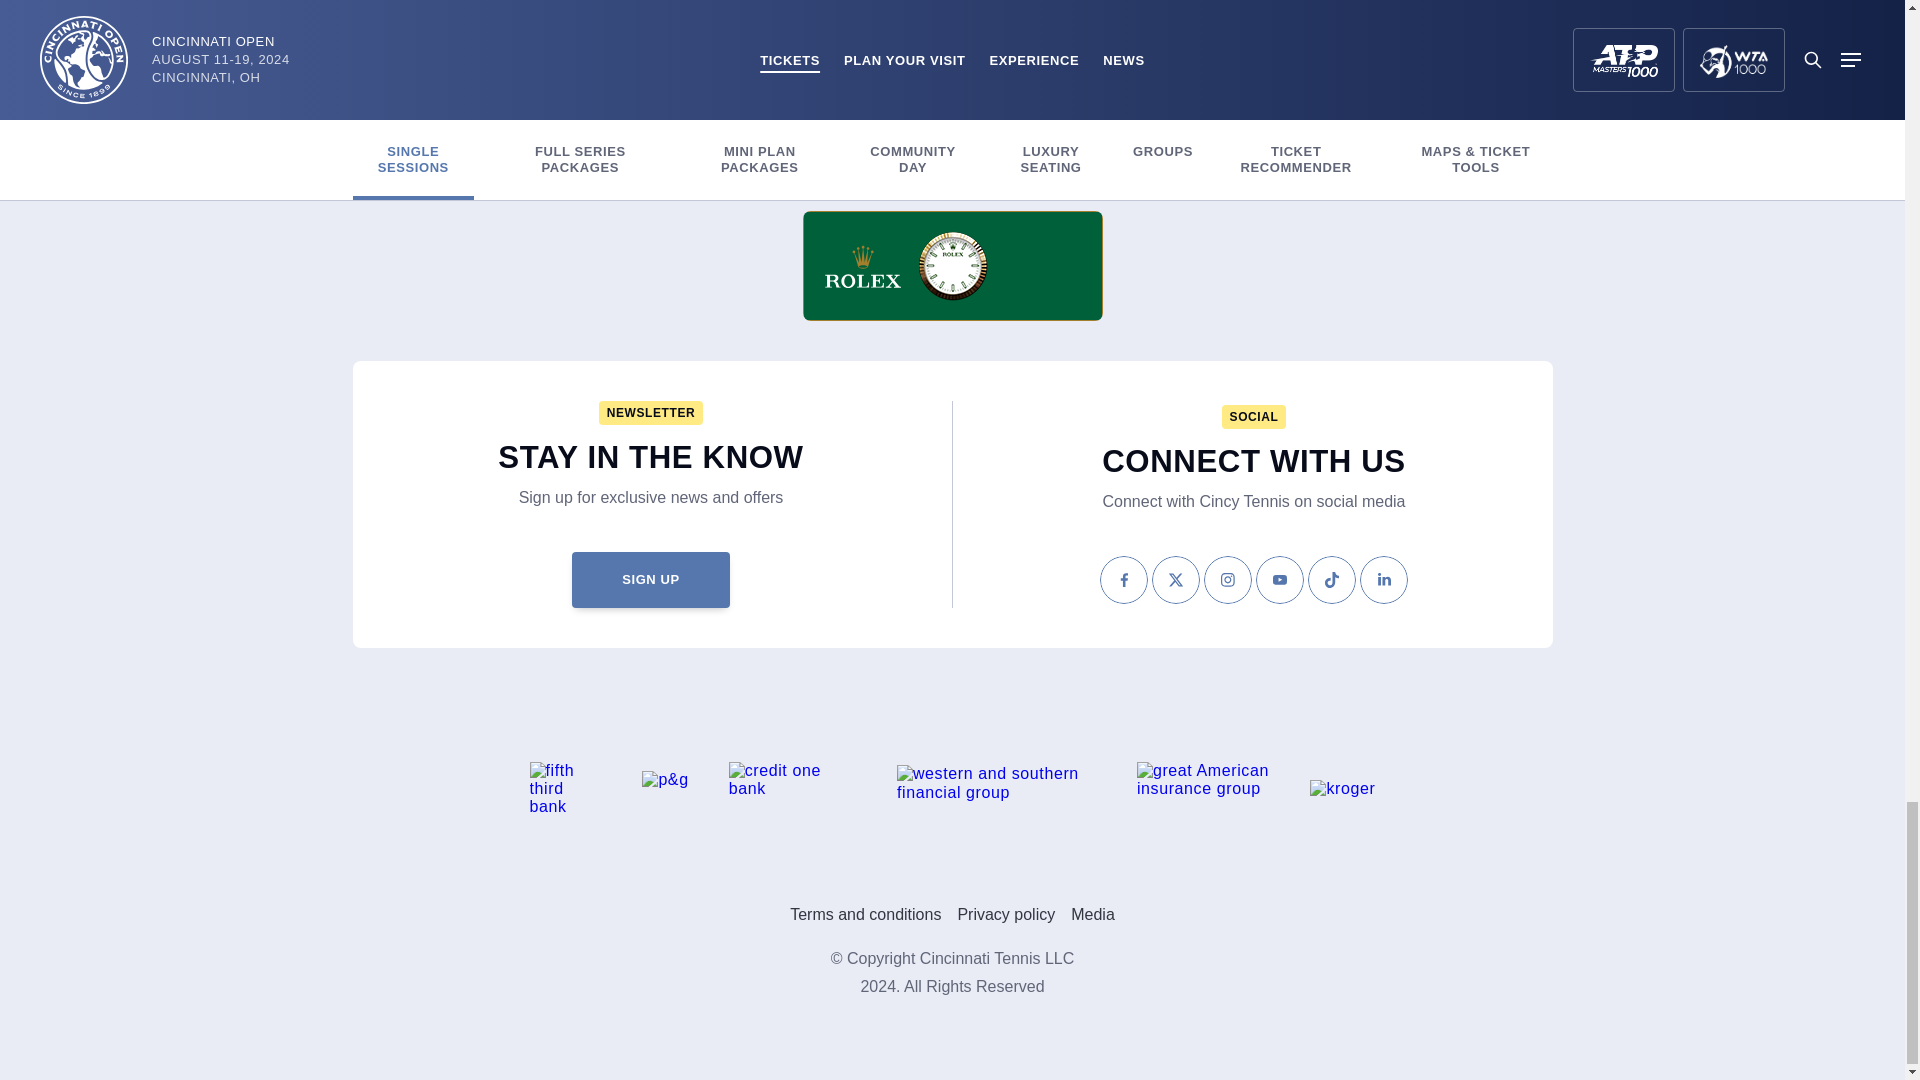 The width and height of the screenshot is (1920, 1080). Describe the element at coordinates (952, 265) in the screenshot. I see `Rolex Cincinnati` at that location.